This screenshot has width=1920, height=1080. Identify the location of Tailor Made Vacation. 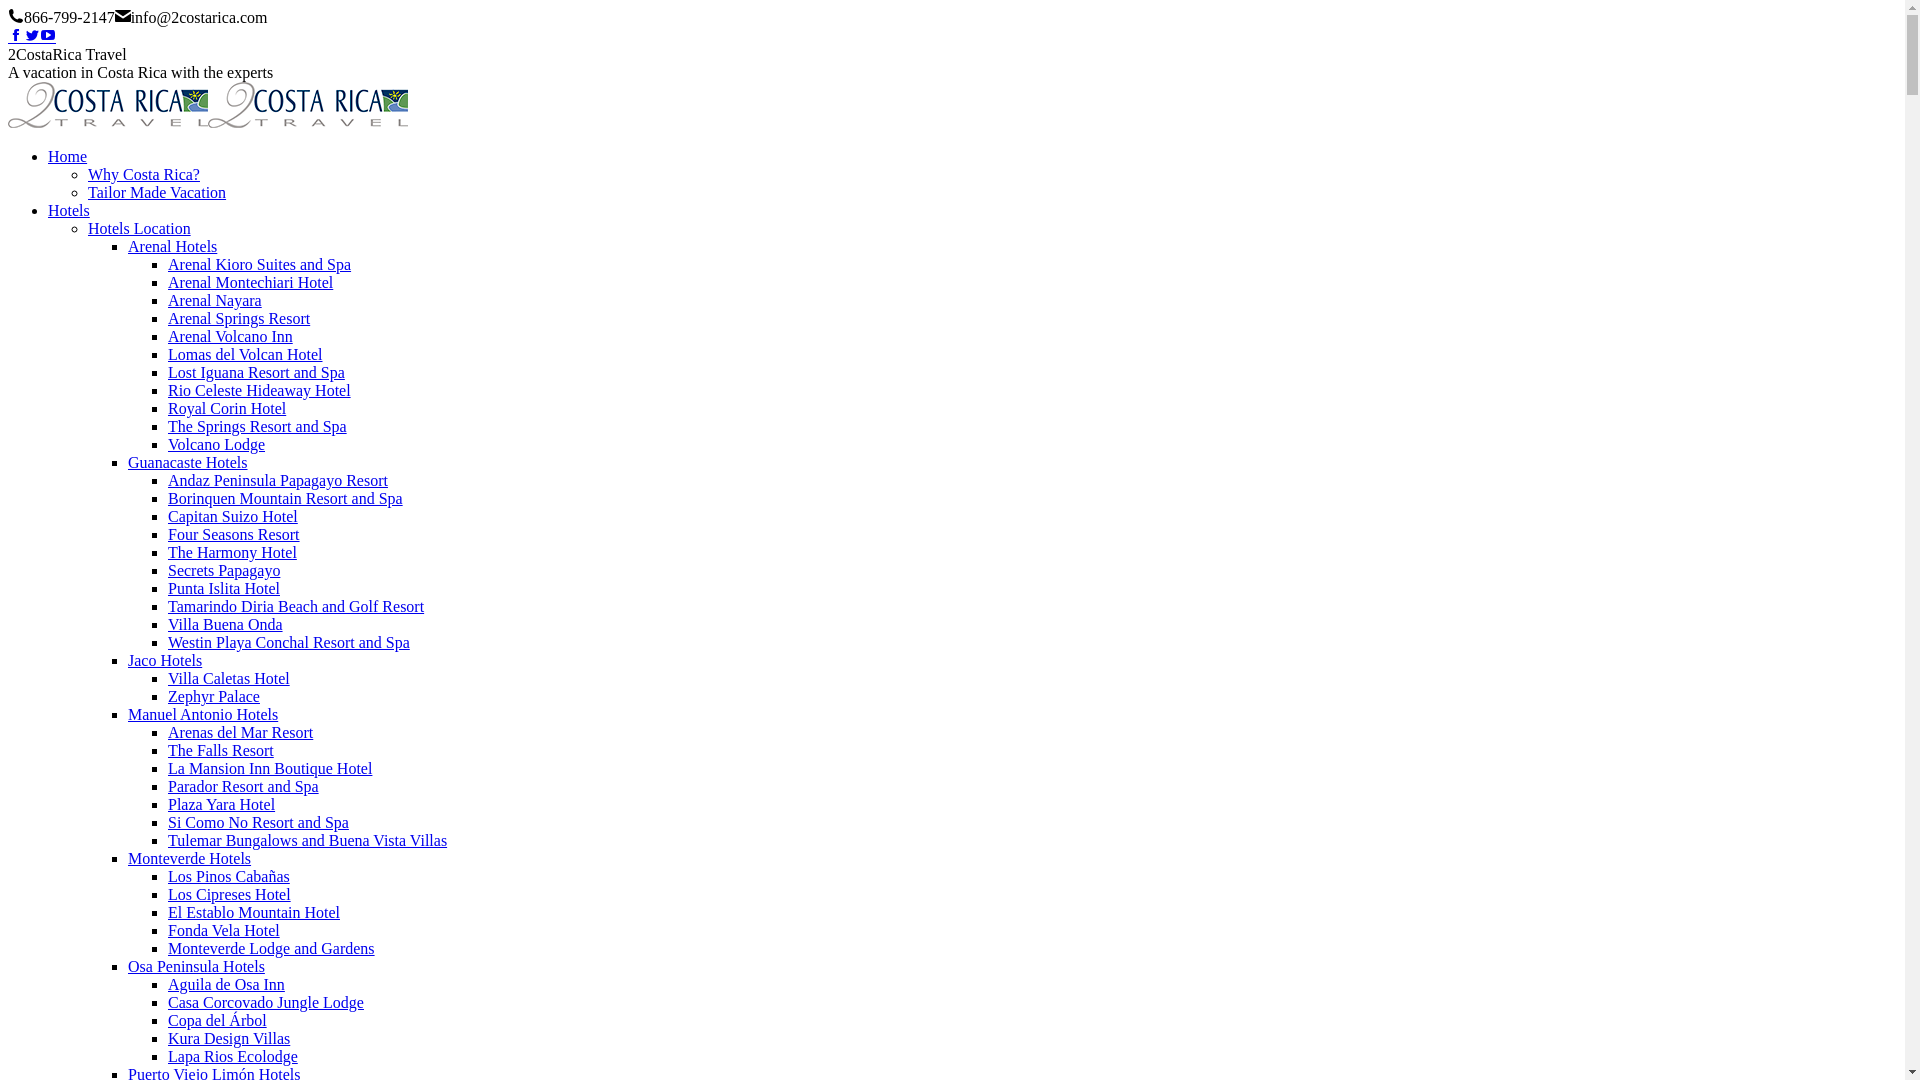
(157, 192).